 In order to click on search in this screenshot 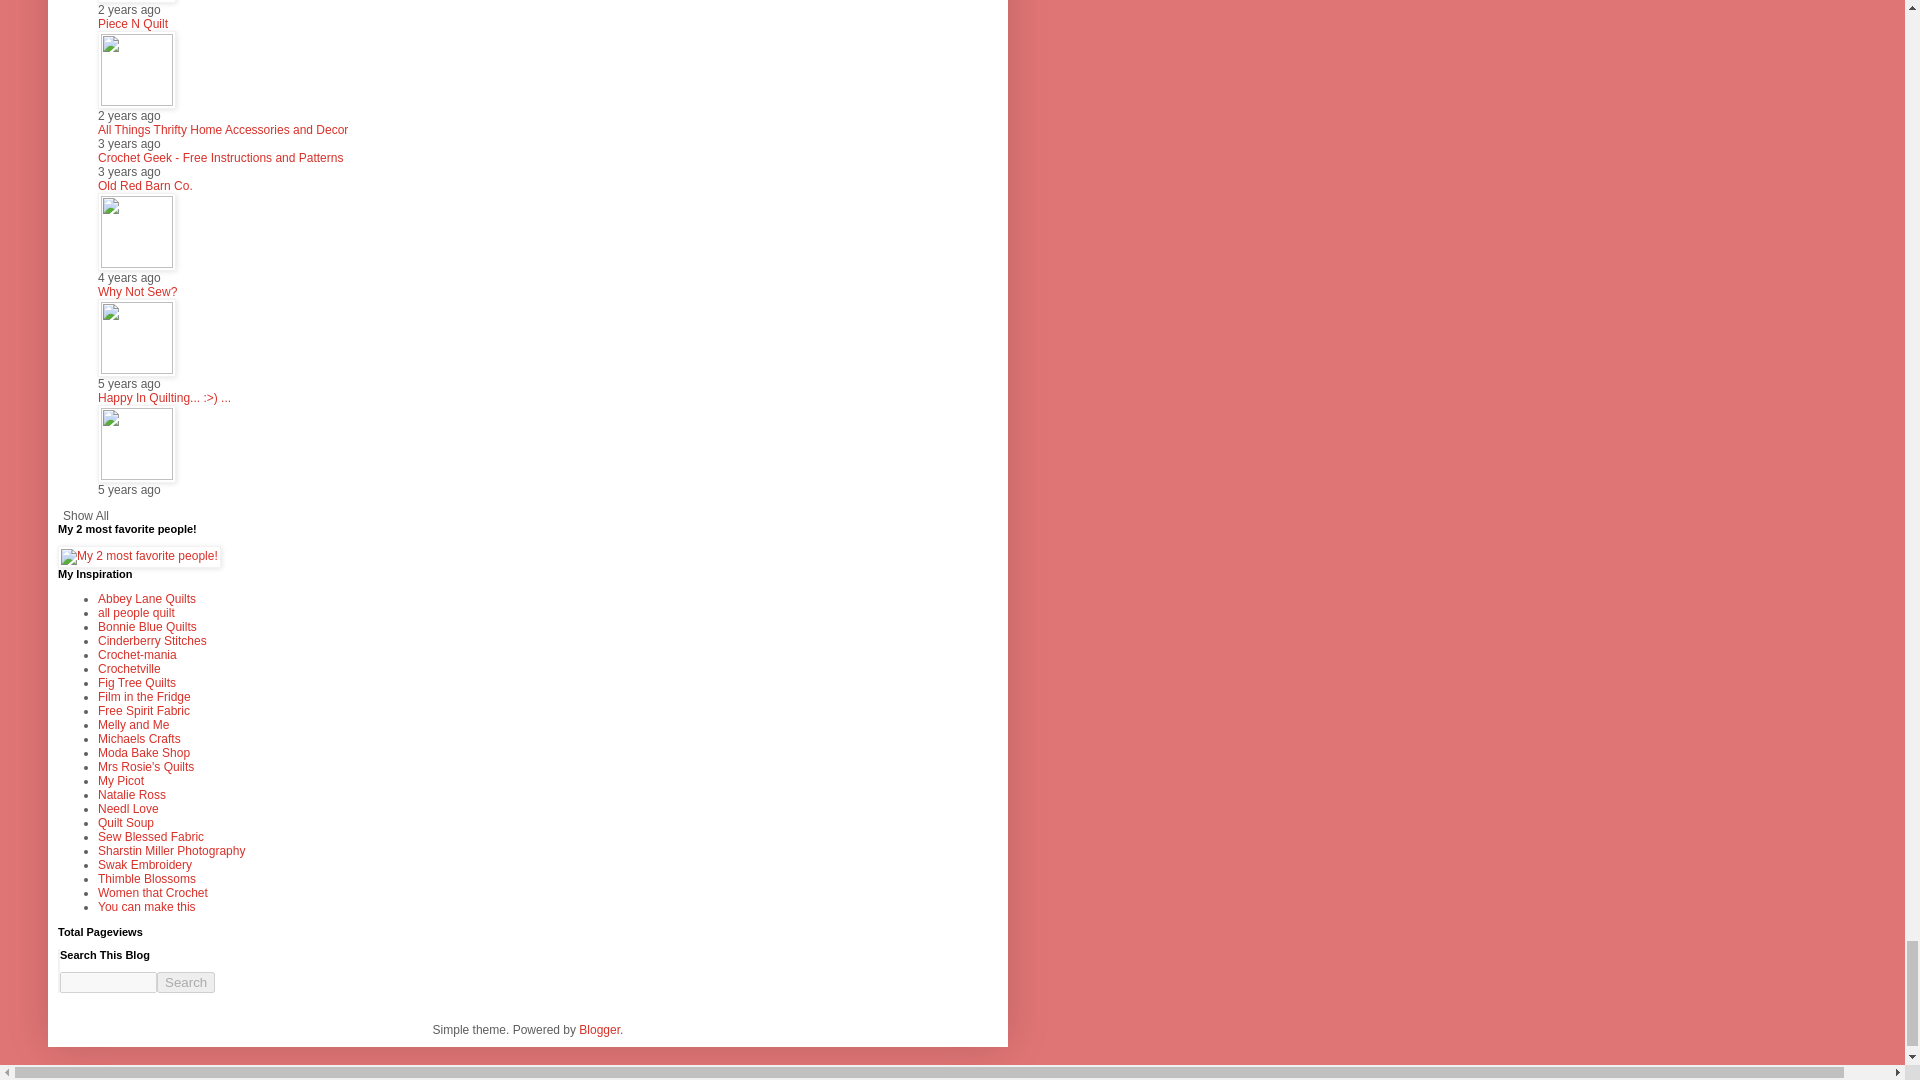, I will do `click(108, 982)`.